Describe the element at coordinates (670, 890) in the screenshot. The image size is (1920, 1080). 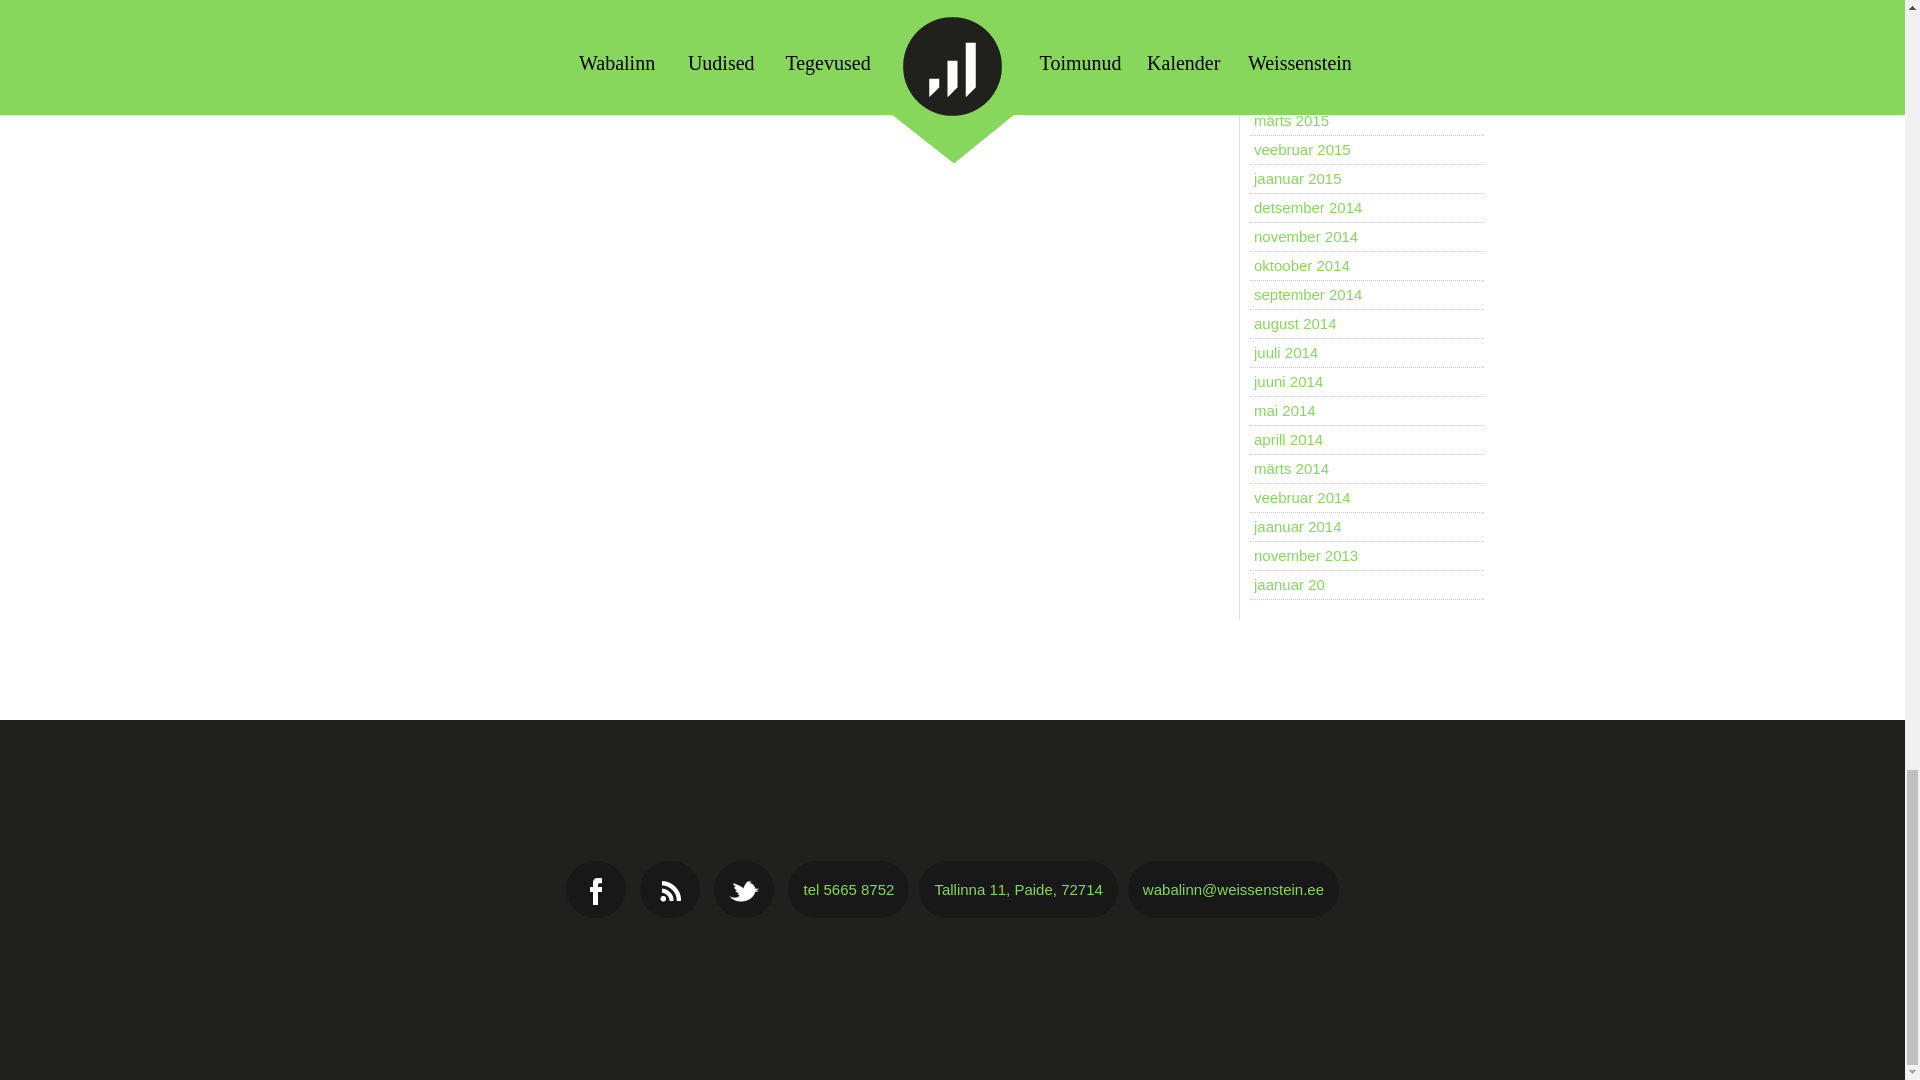
I see `socialmedia` at that location.